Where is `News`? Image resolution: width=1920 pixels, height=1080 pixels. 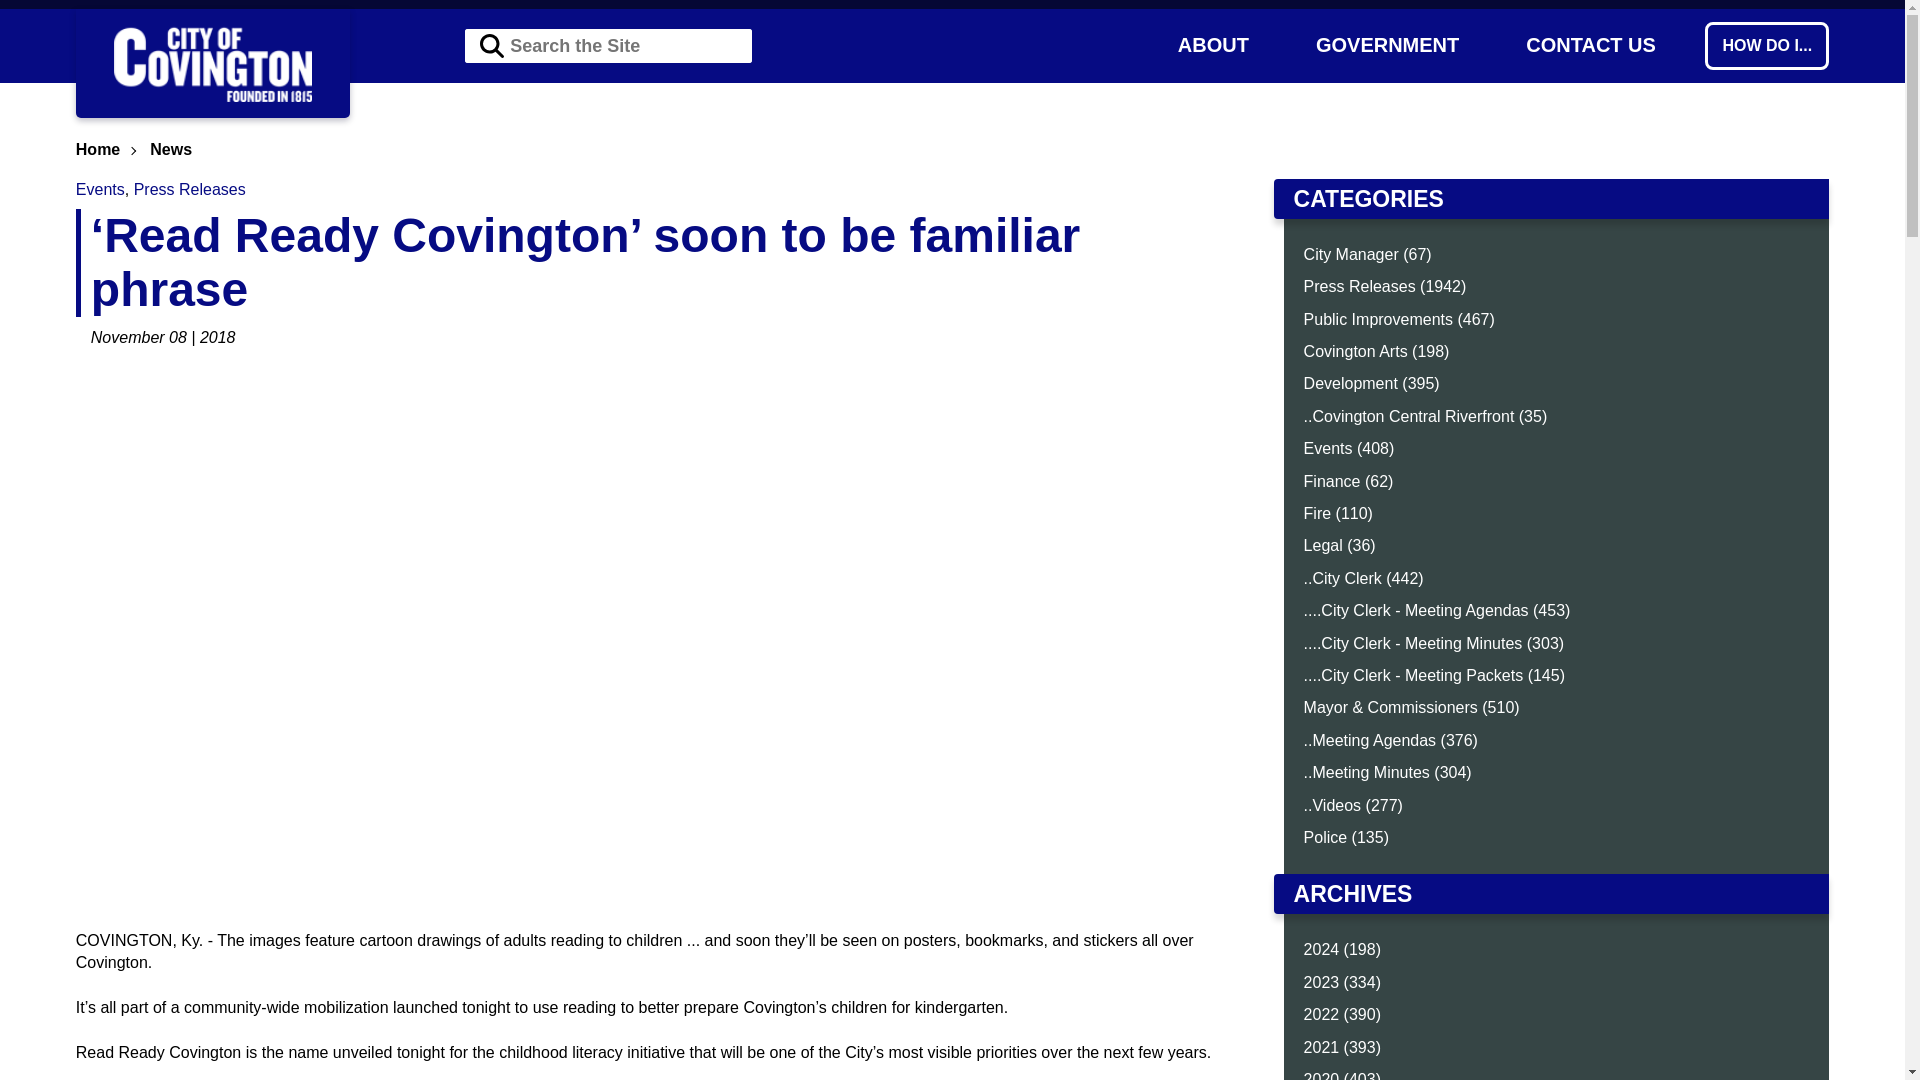 News is located at coordinates (170, 149).